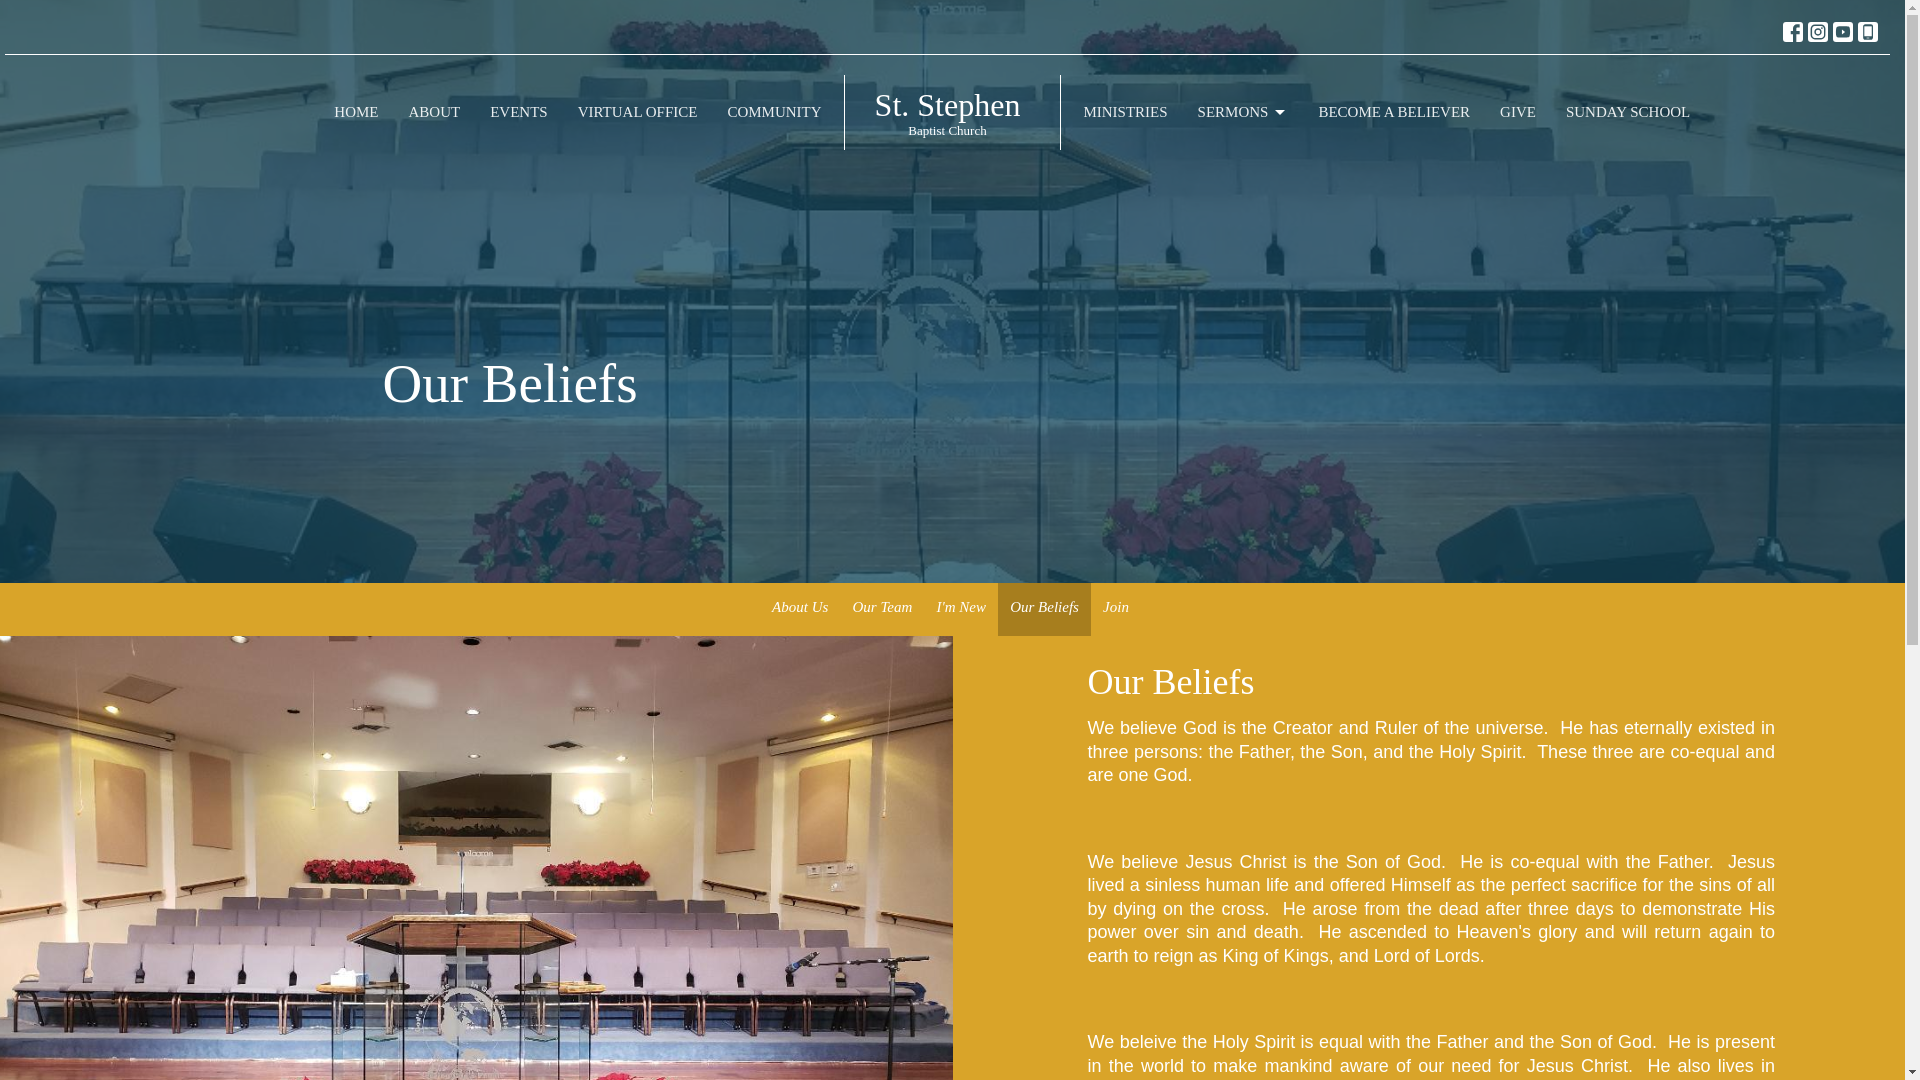 This screenshot has width=1920, height=1080. Describe the element at coordinates (1394, 112) in the screenshot. I see `BECOME A BELIEVER` at that location.